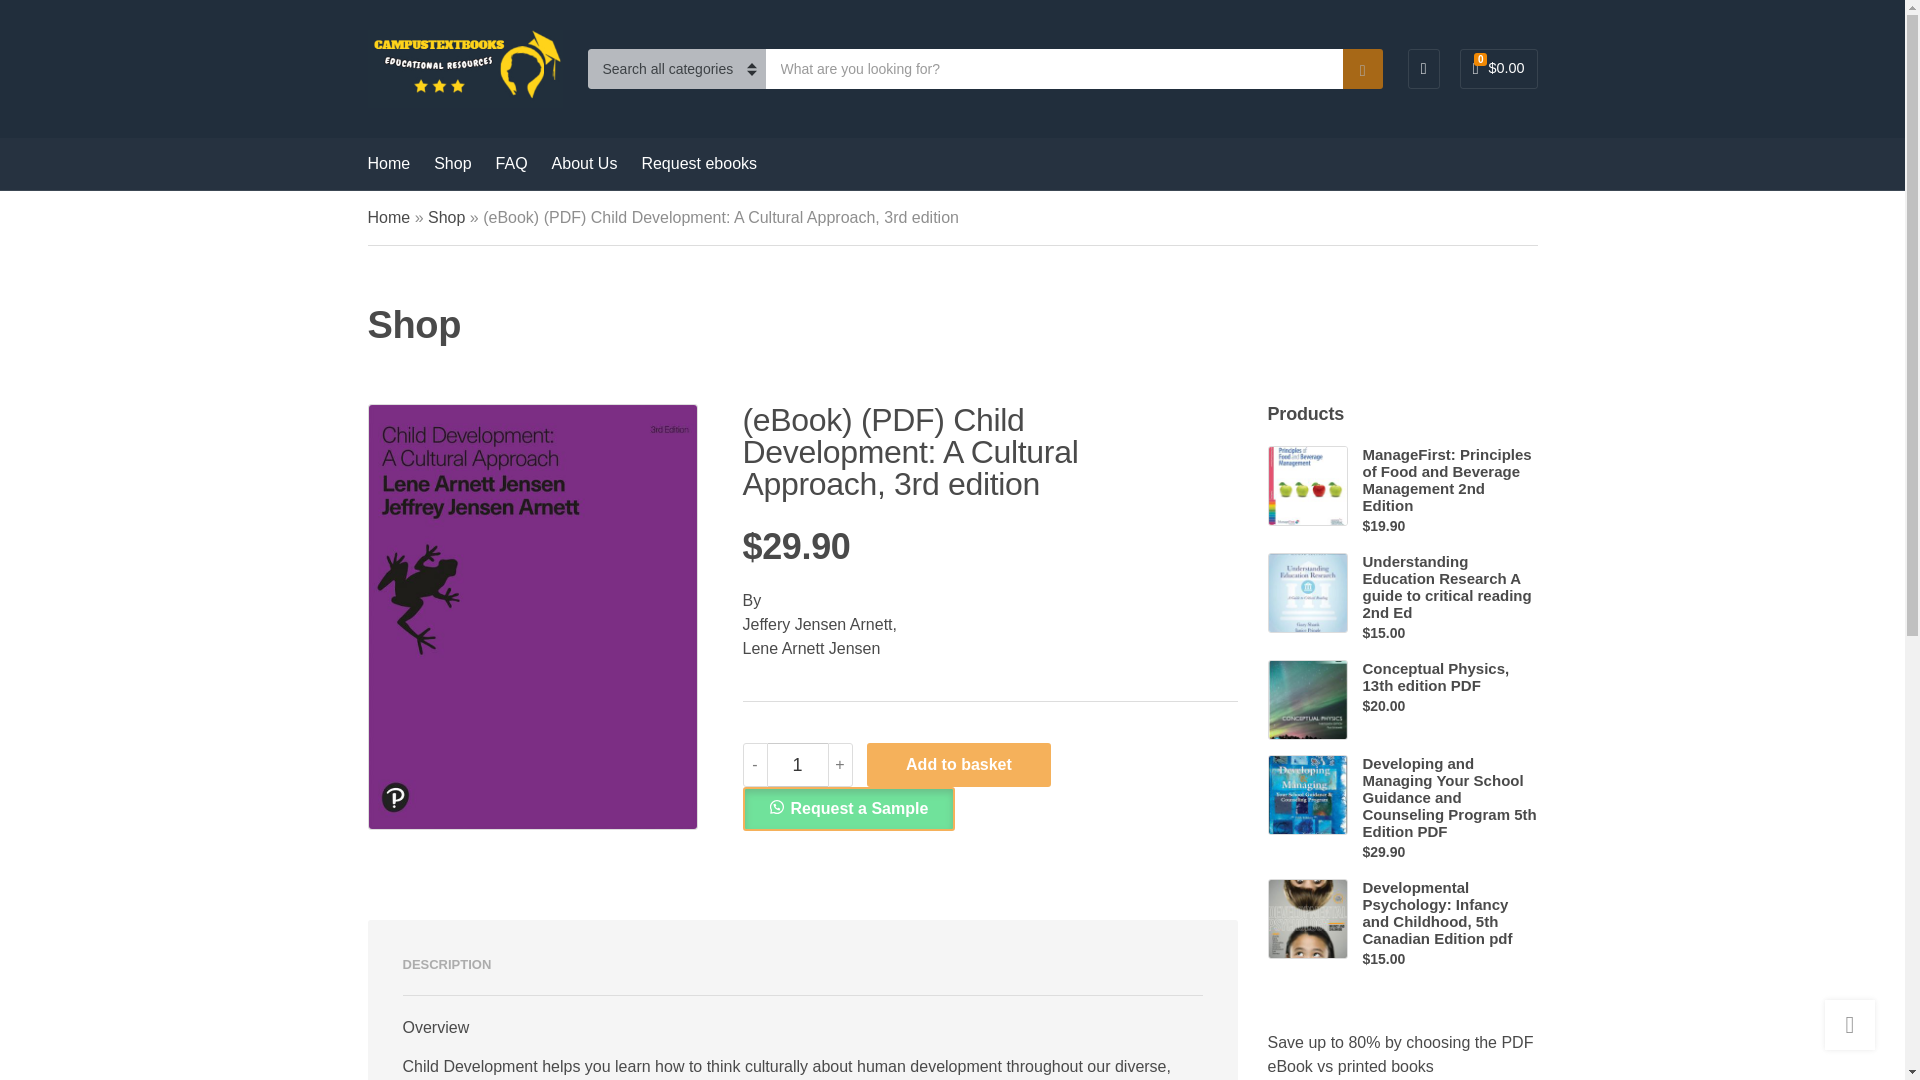 The height and width of the screenshot is (1080, 1920). Describe the element at coordinates (585, 164) in the screenshot. I see `About Us` at that location.